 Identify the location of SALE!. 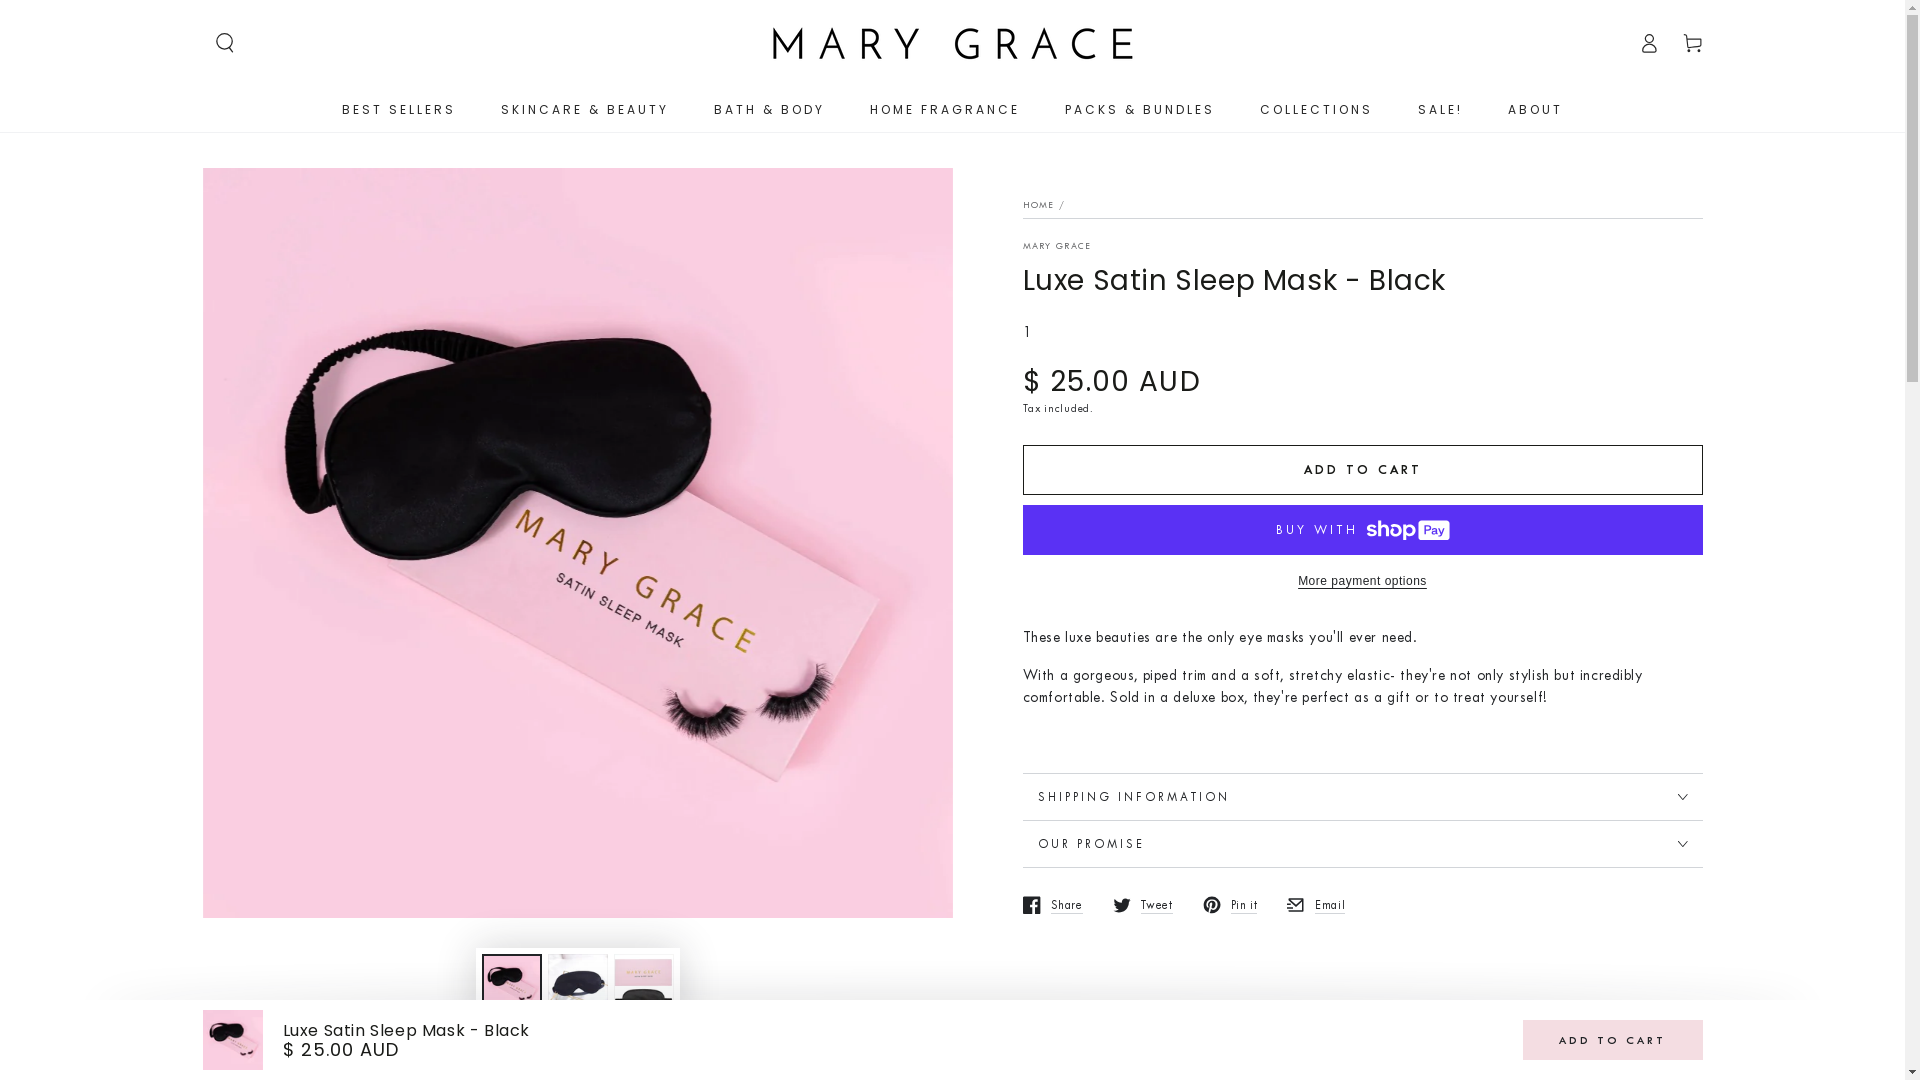
(1440, 109).